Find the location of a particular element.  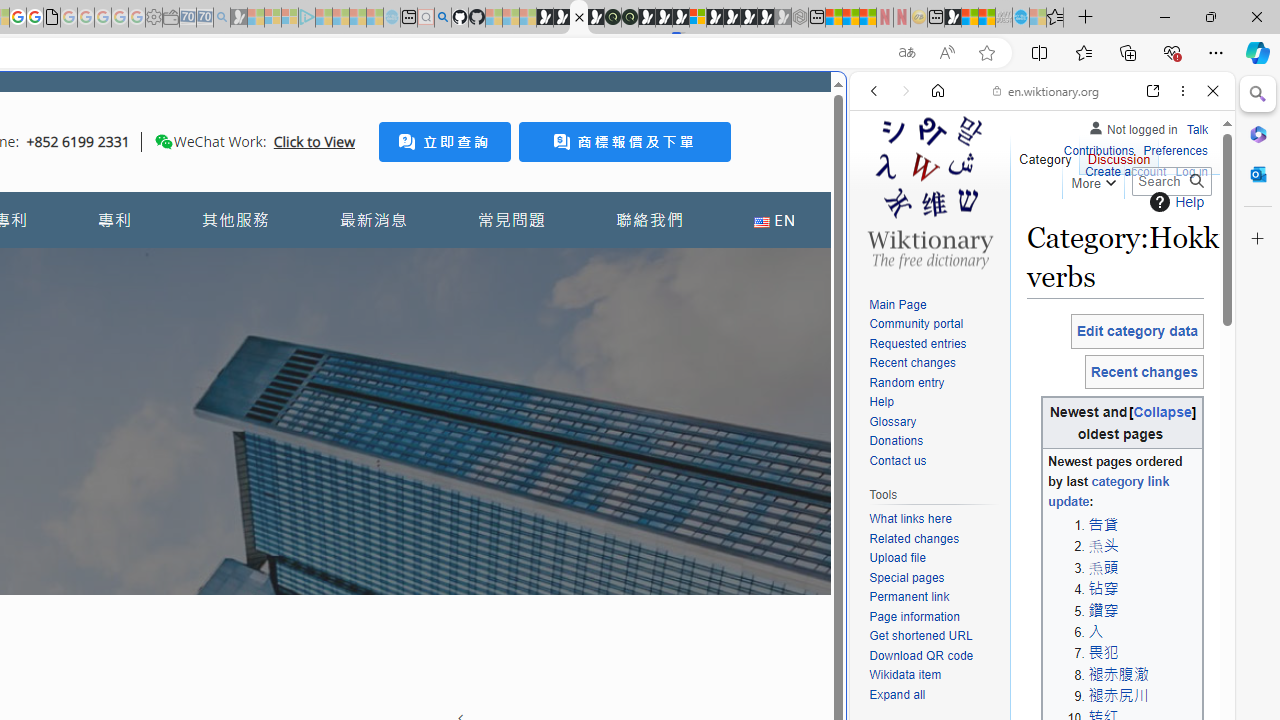

Glossary is located at coordinates (934, 422).